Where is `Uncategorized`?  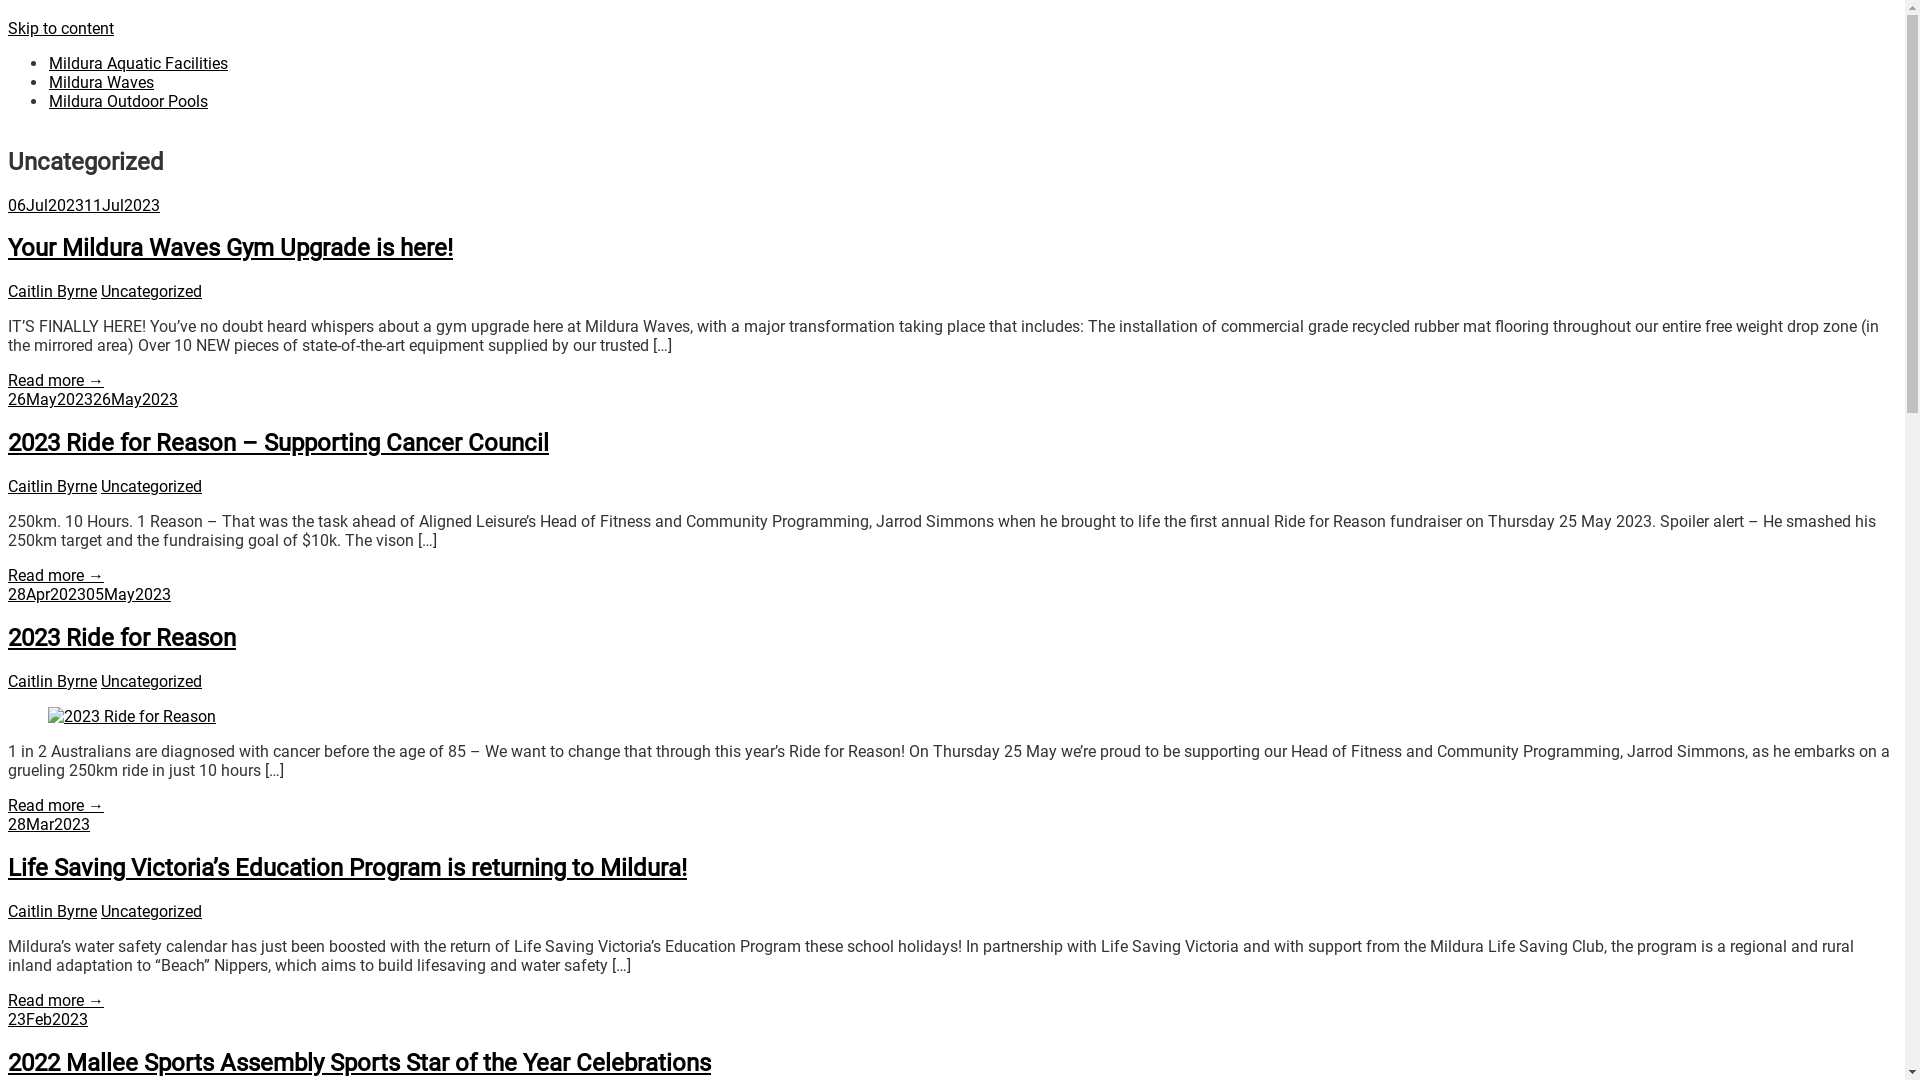 Uncategorized is located at coordinates (152, 486).